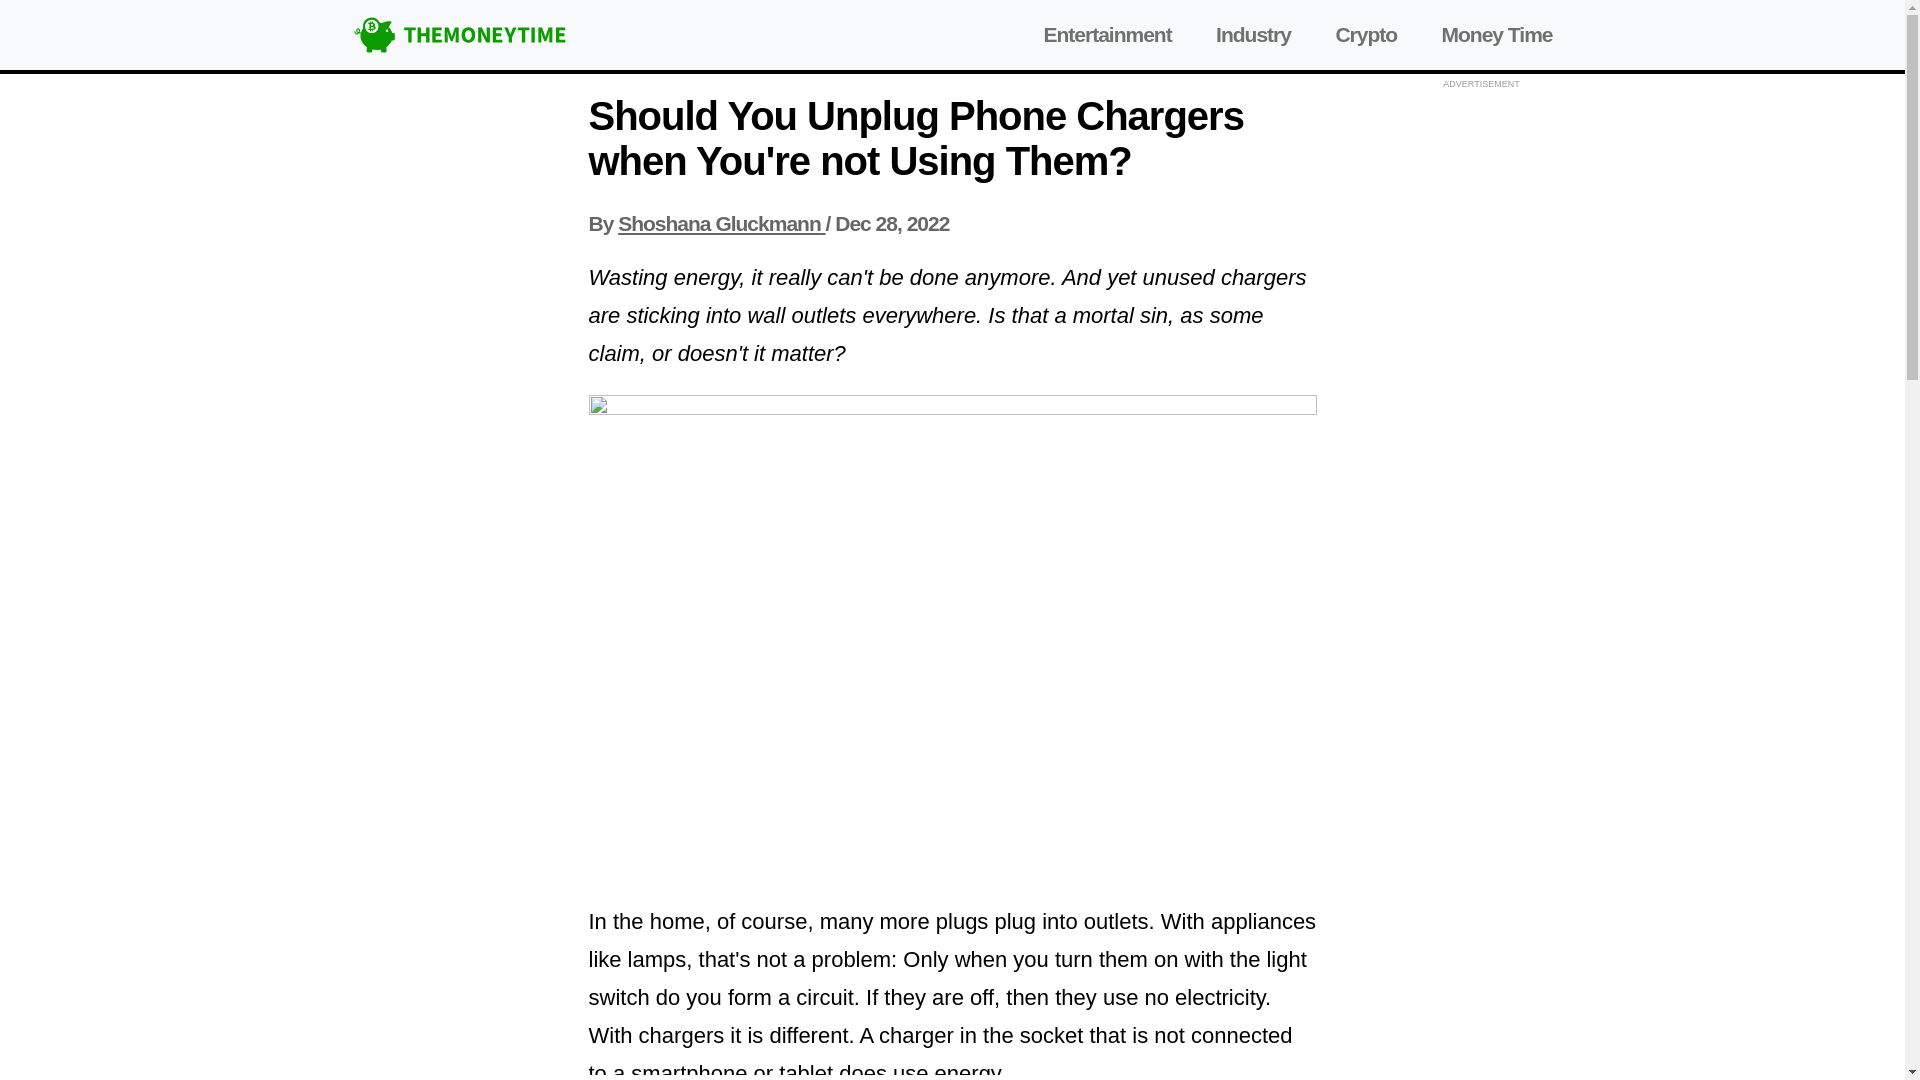 The width and height of the screenshot is (1920, 1080). Describe the element at coordinates (1252, 34) in the screenshot. I see `Industry` at that location.